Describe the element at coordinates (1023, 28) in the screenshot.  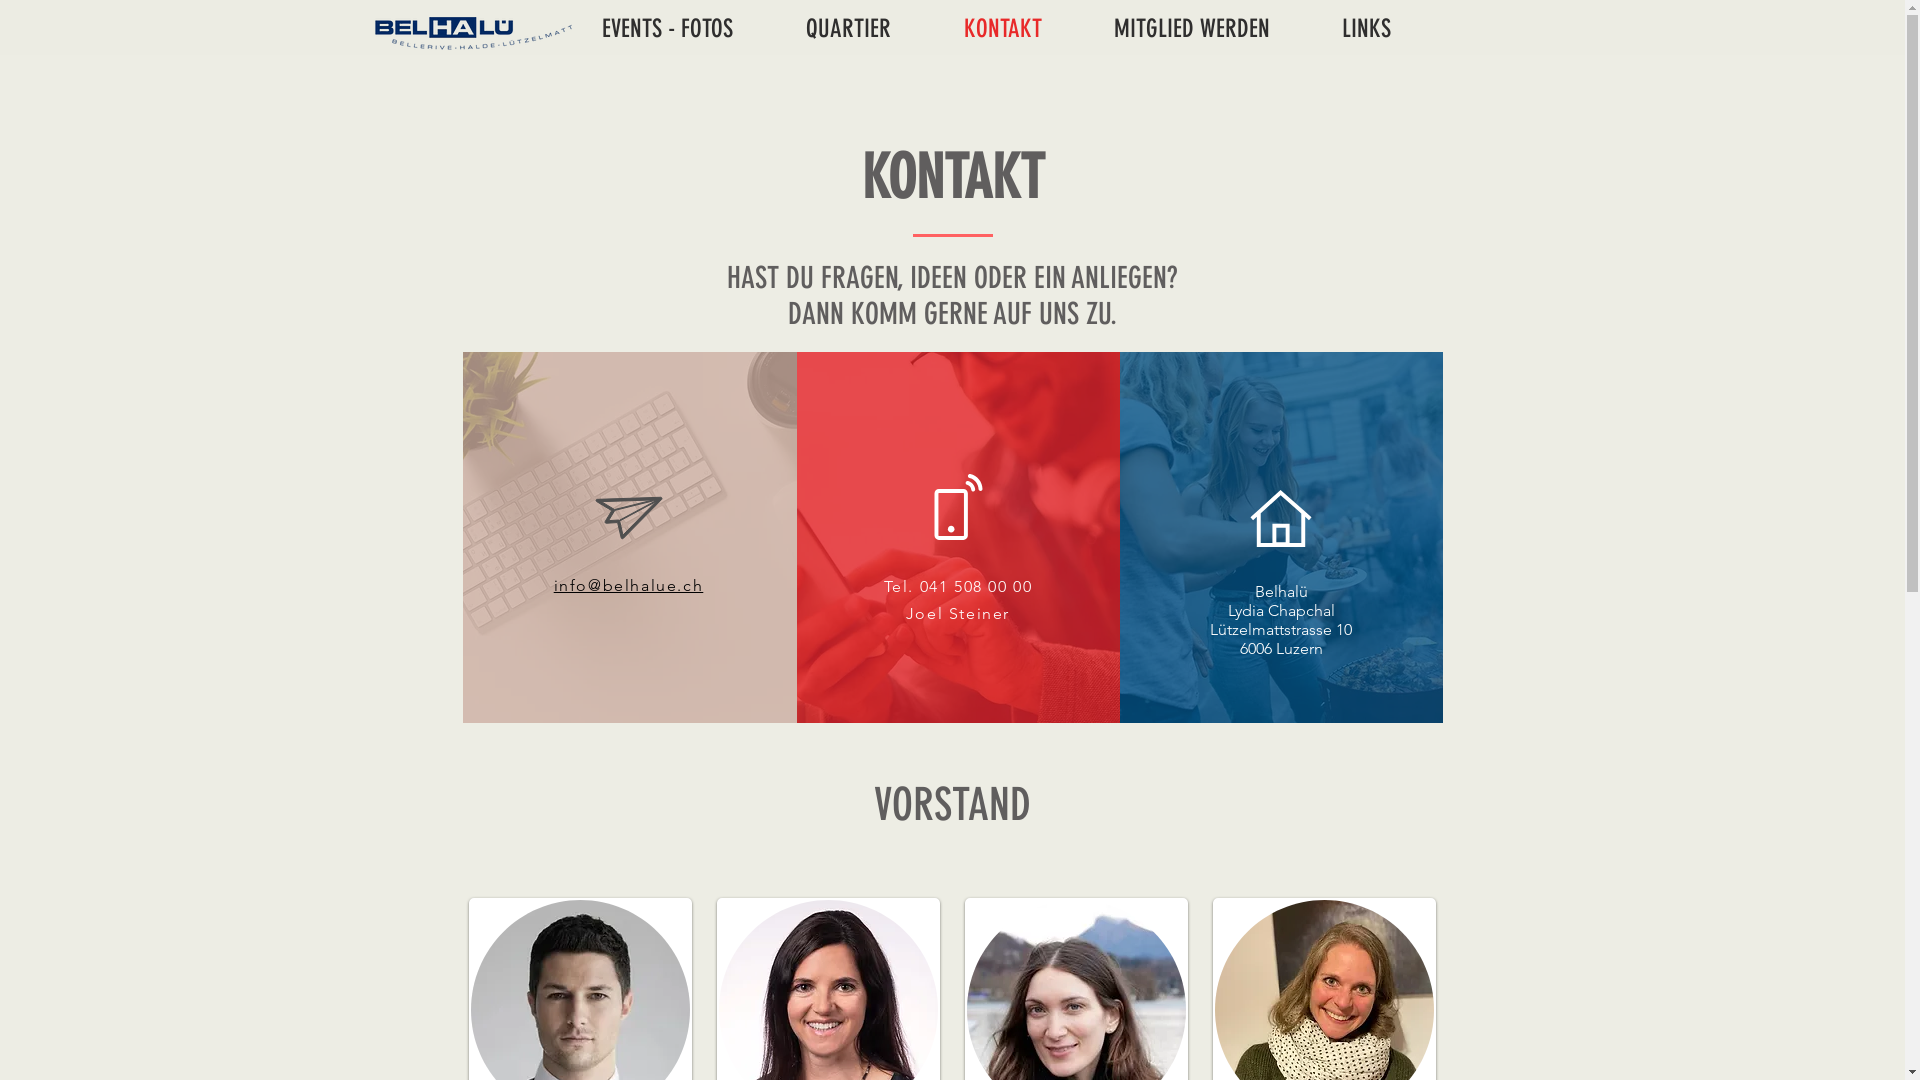
I see `KONTAKT` at that location.